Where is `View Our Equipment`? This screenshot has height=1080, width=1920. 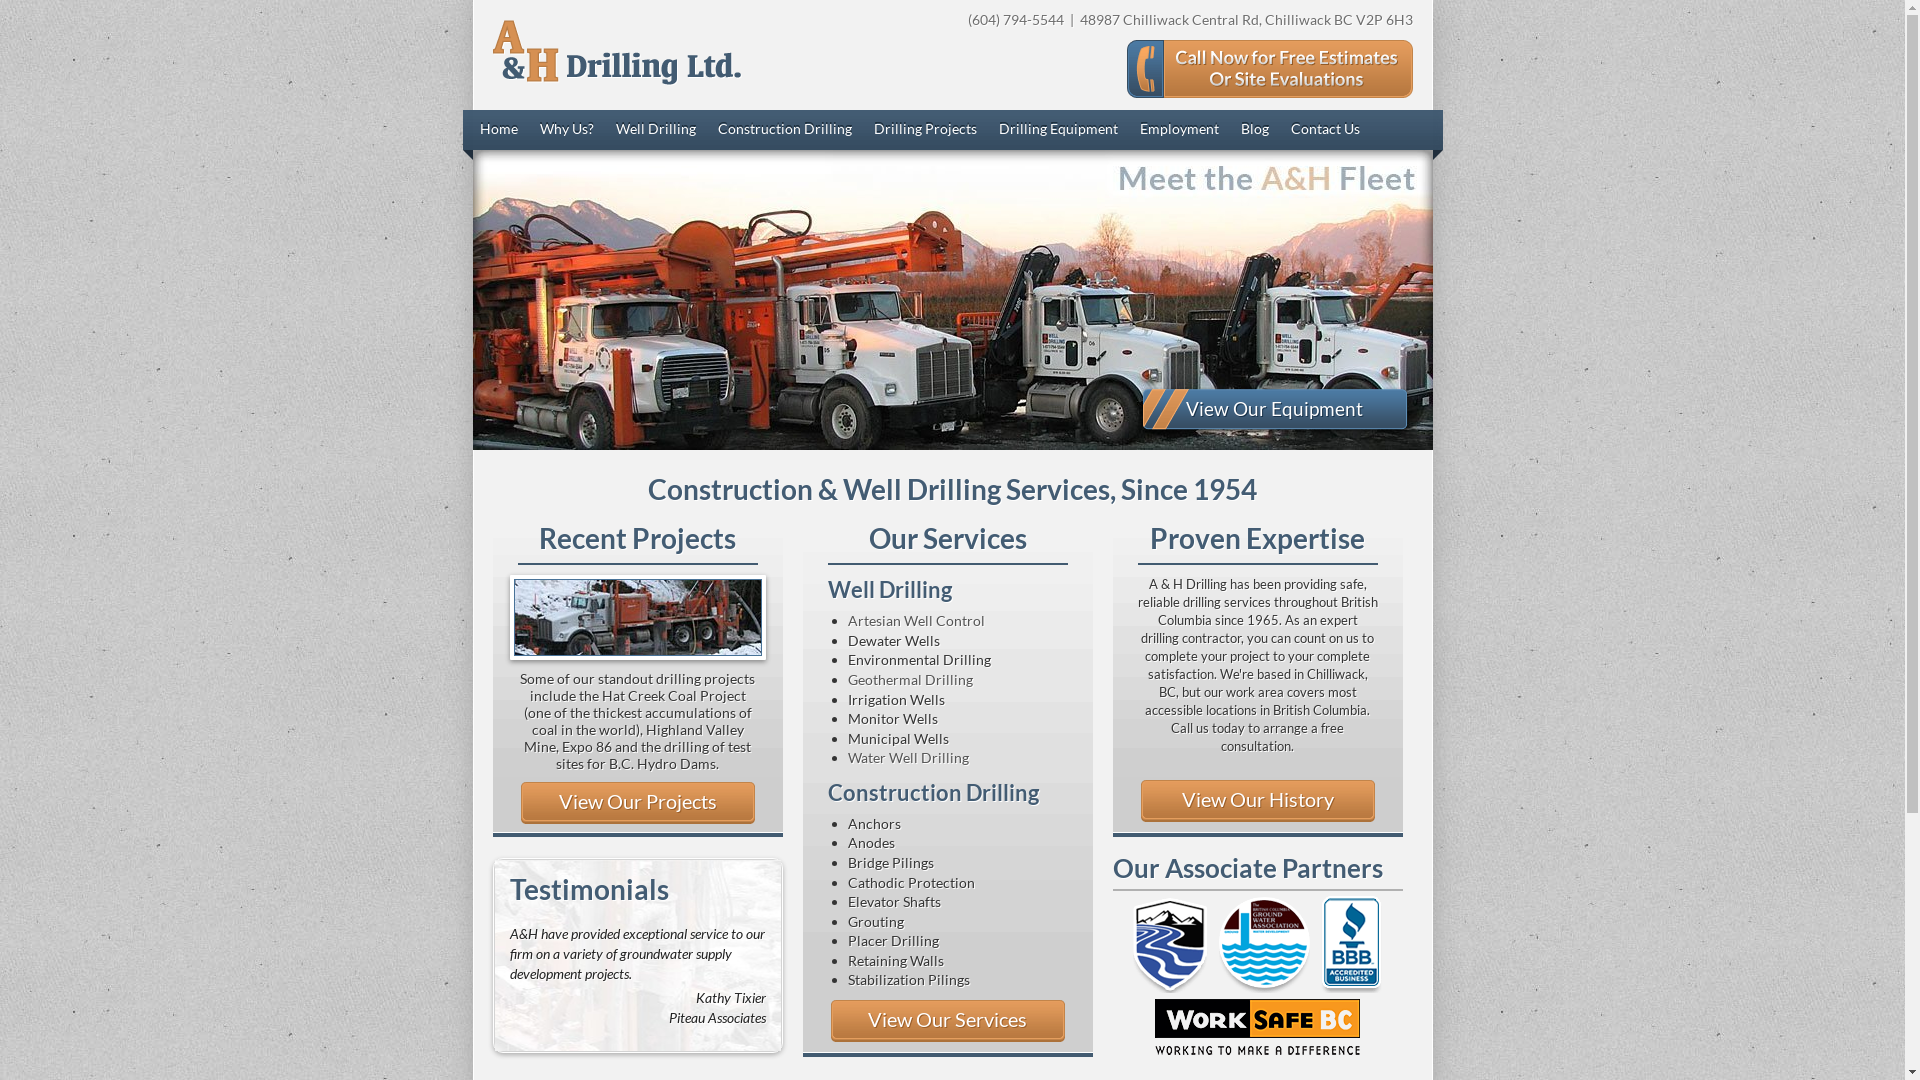
View Our Equipment is located at coordinates (1274, 409).